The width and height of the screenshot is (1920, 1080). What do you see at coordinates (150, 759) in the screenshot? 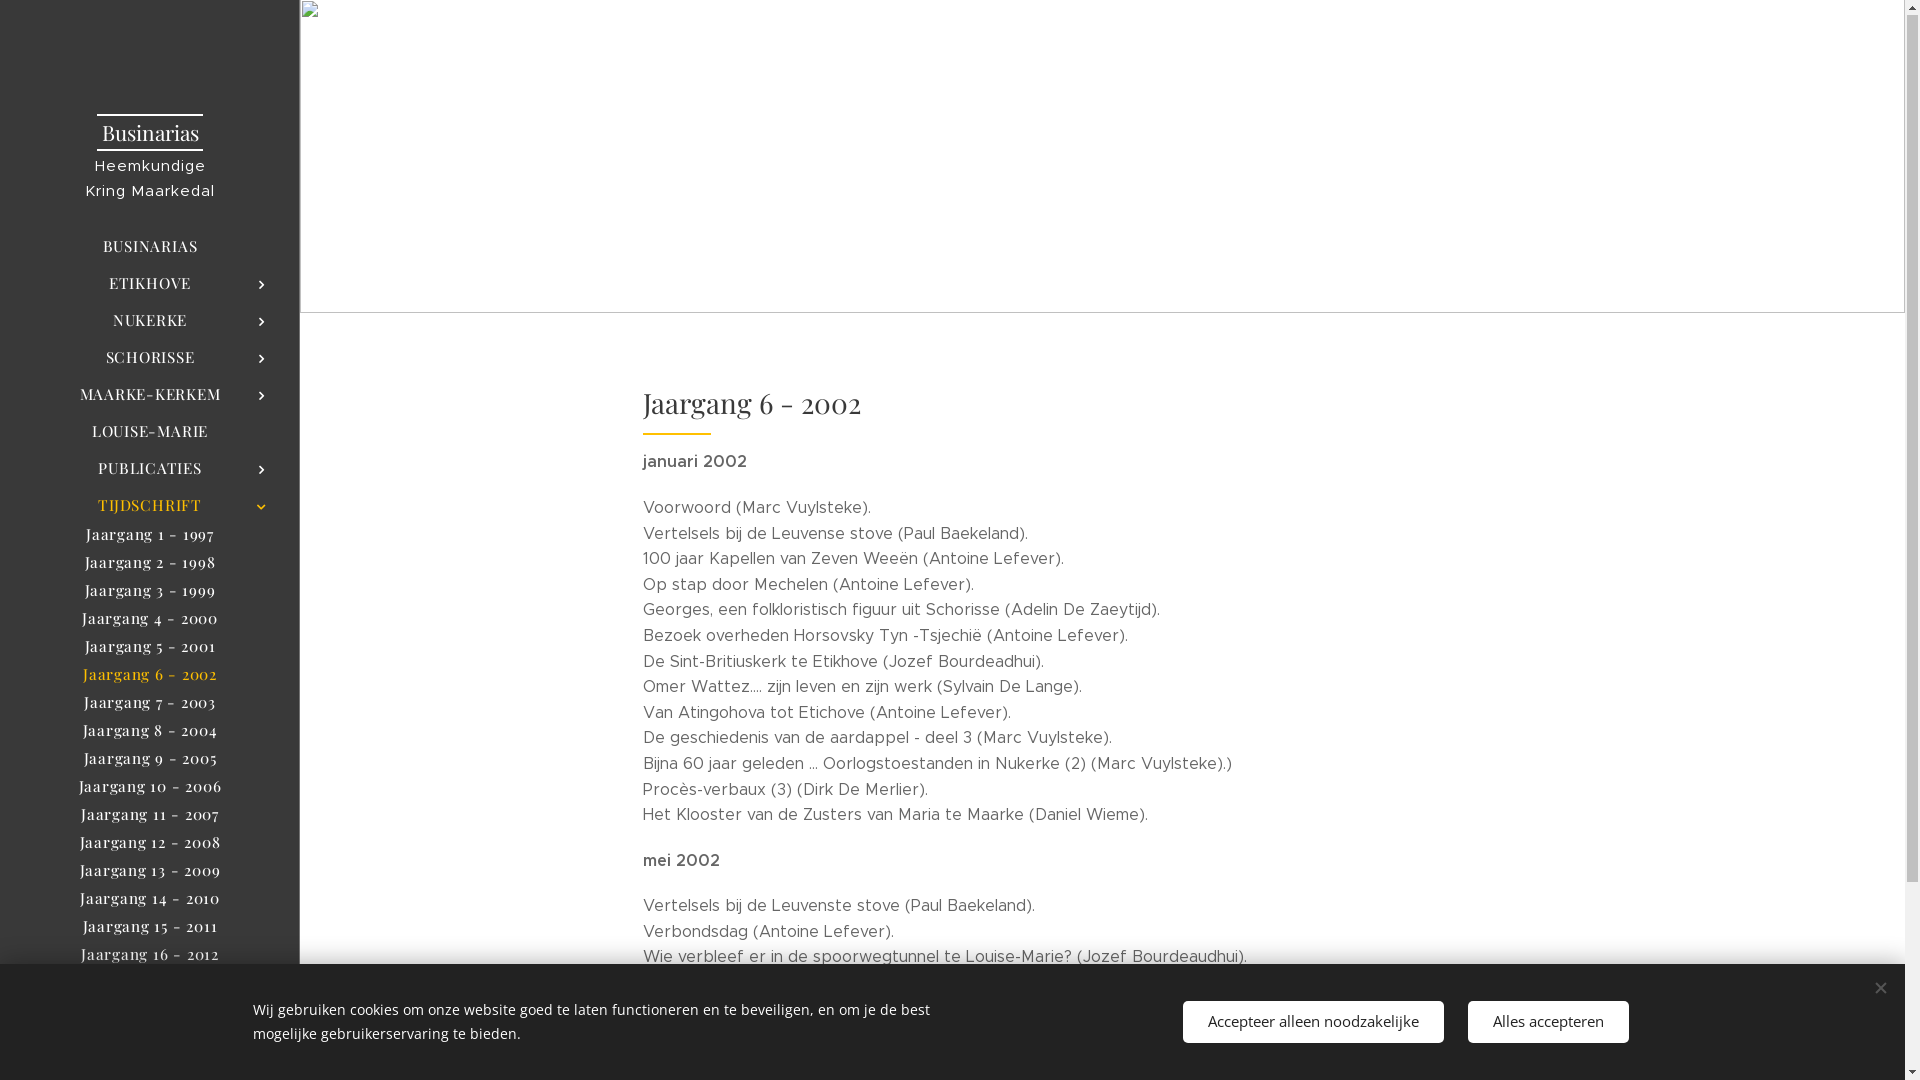
I see `Jaargang 9 - 2005` at bounding box center [150, 759].